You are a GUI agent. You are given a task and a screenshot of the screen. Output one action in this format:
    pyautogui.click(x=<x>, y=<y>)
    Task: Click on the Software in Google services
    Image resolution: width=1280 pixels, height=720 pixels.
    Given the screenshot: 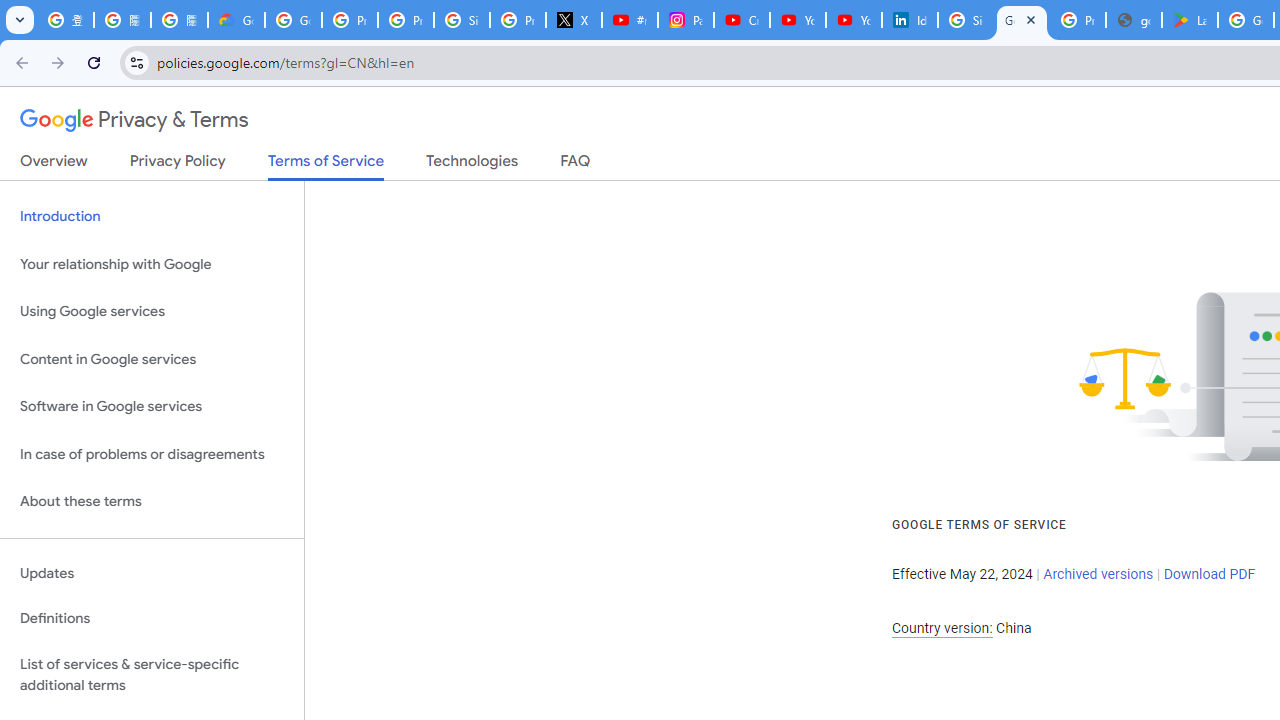 What is the action you would take?
    pyautogui.click(x=152, y=407)
    